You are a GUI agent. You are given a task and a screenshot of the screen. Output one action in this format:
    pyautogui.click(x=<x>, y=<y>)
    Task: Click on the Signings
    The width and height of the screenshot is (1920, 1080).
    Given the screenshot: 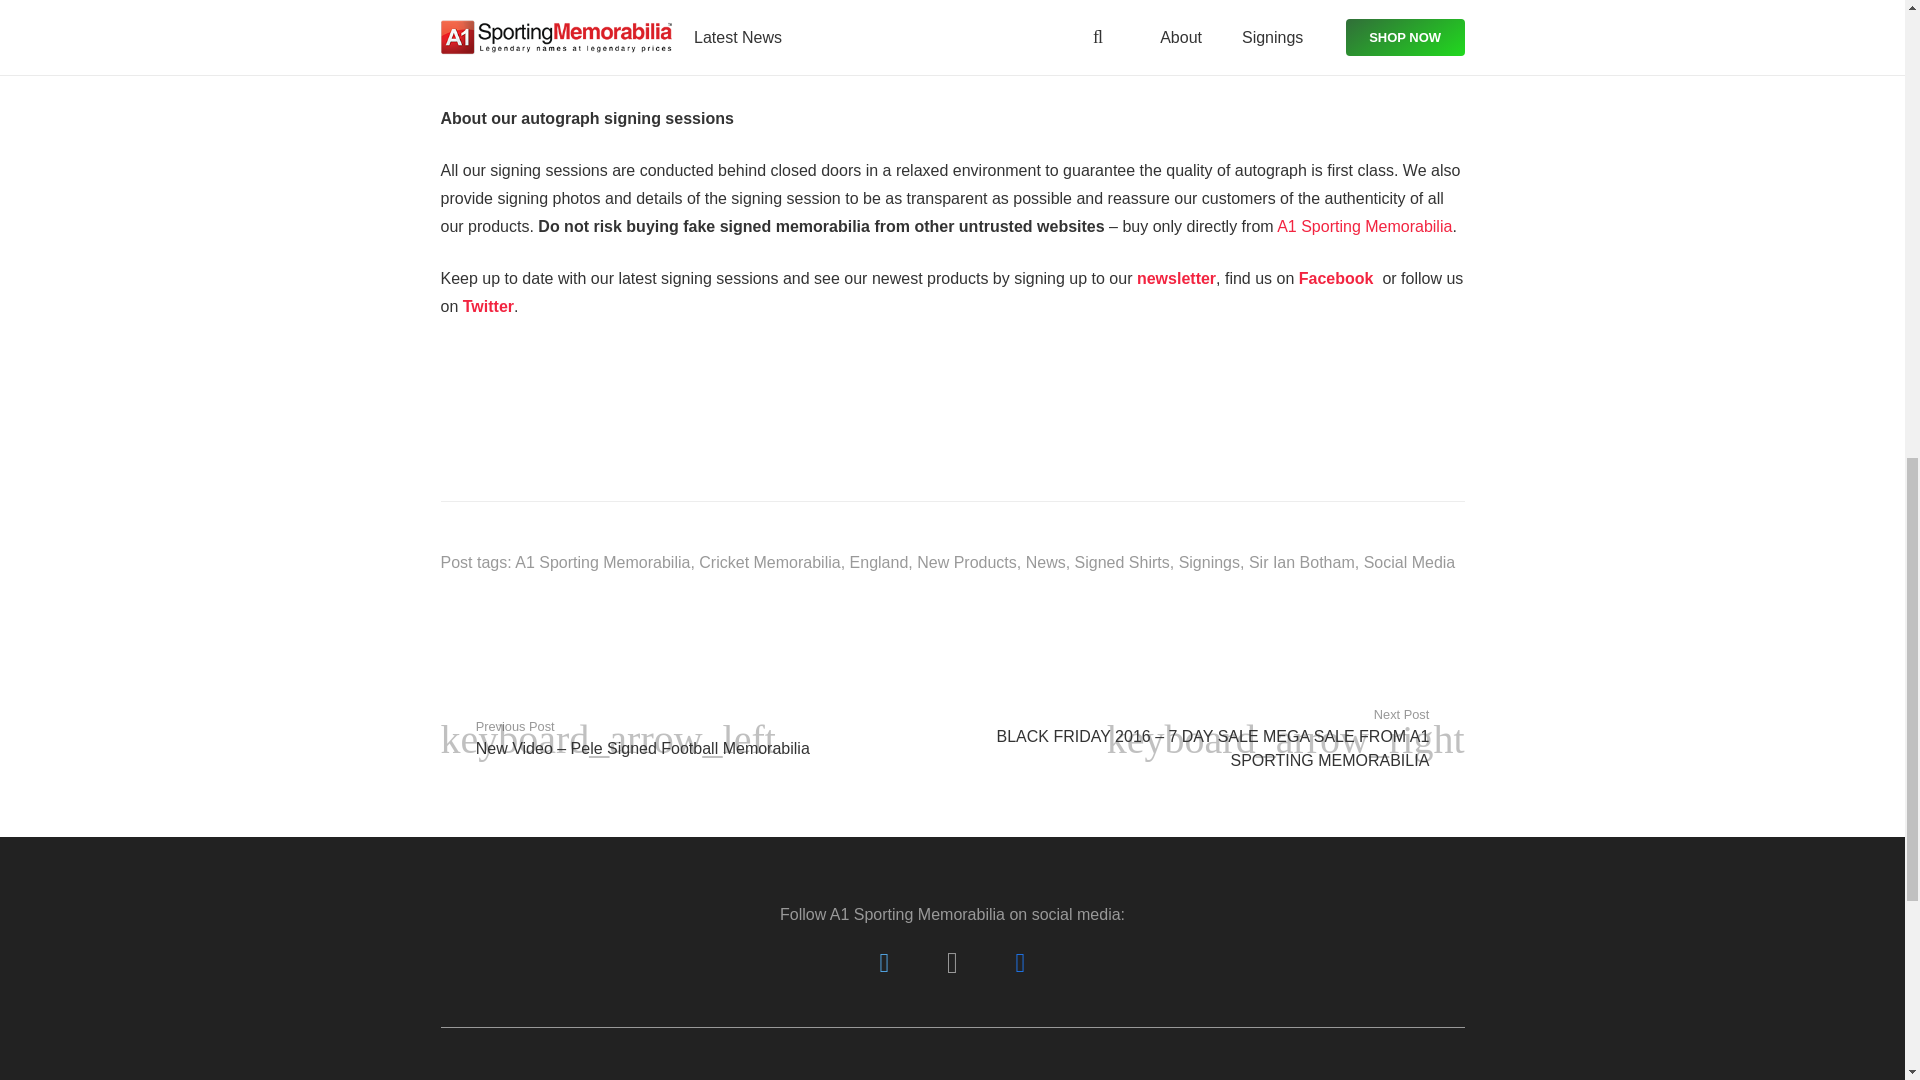 What is the action you would take?
    pyautogui.click(x=1209, y=562)
    